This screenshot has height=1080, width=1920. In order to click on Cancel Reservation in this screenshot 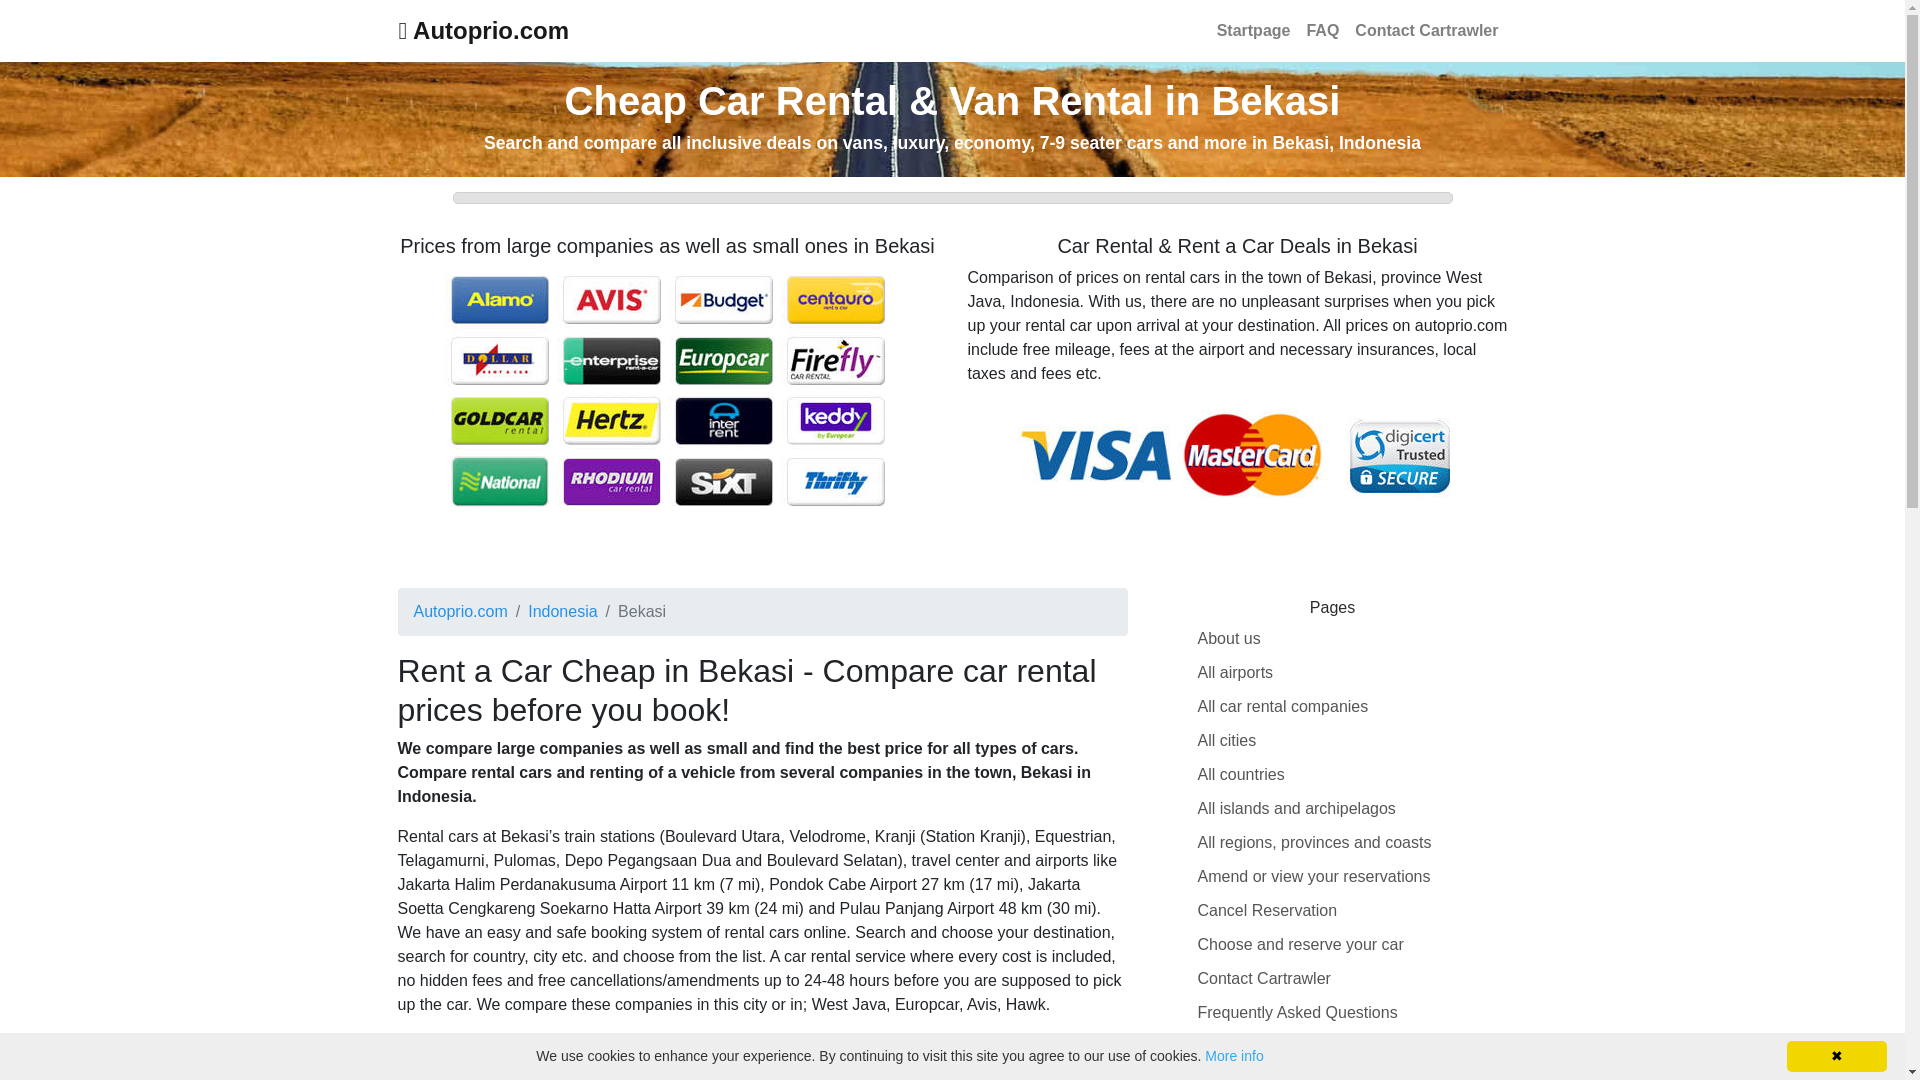, I will do `click(1268, 910)`.